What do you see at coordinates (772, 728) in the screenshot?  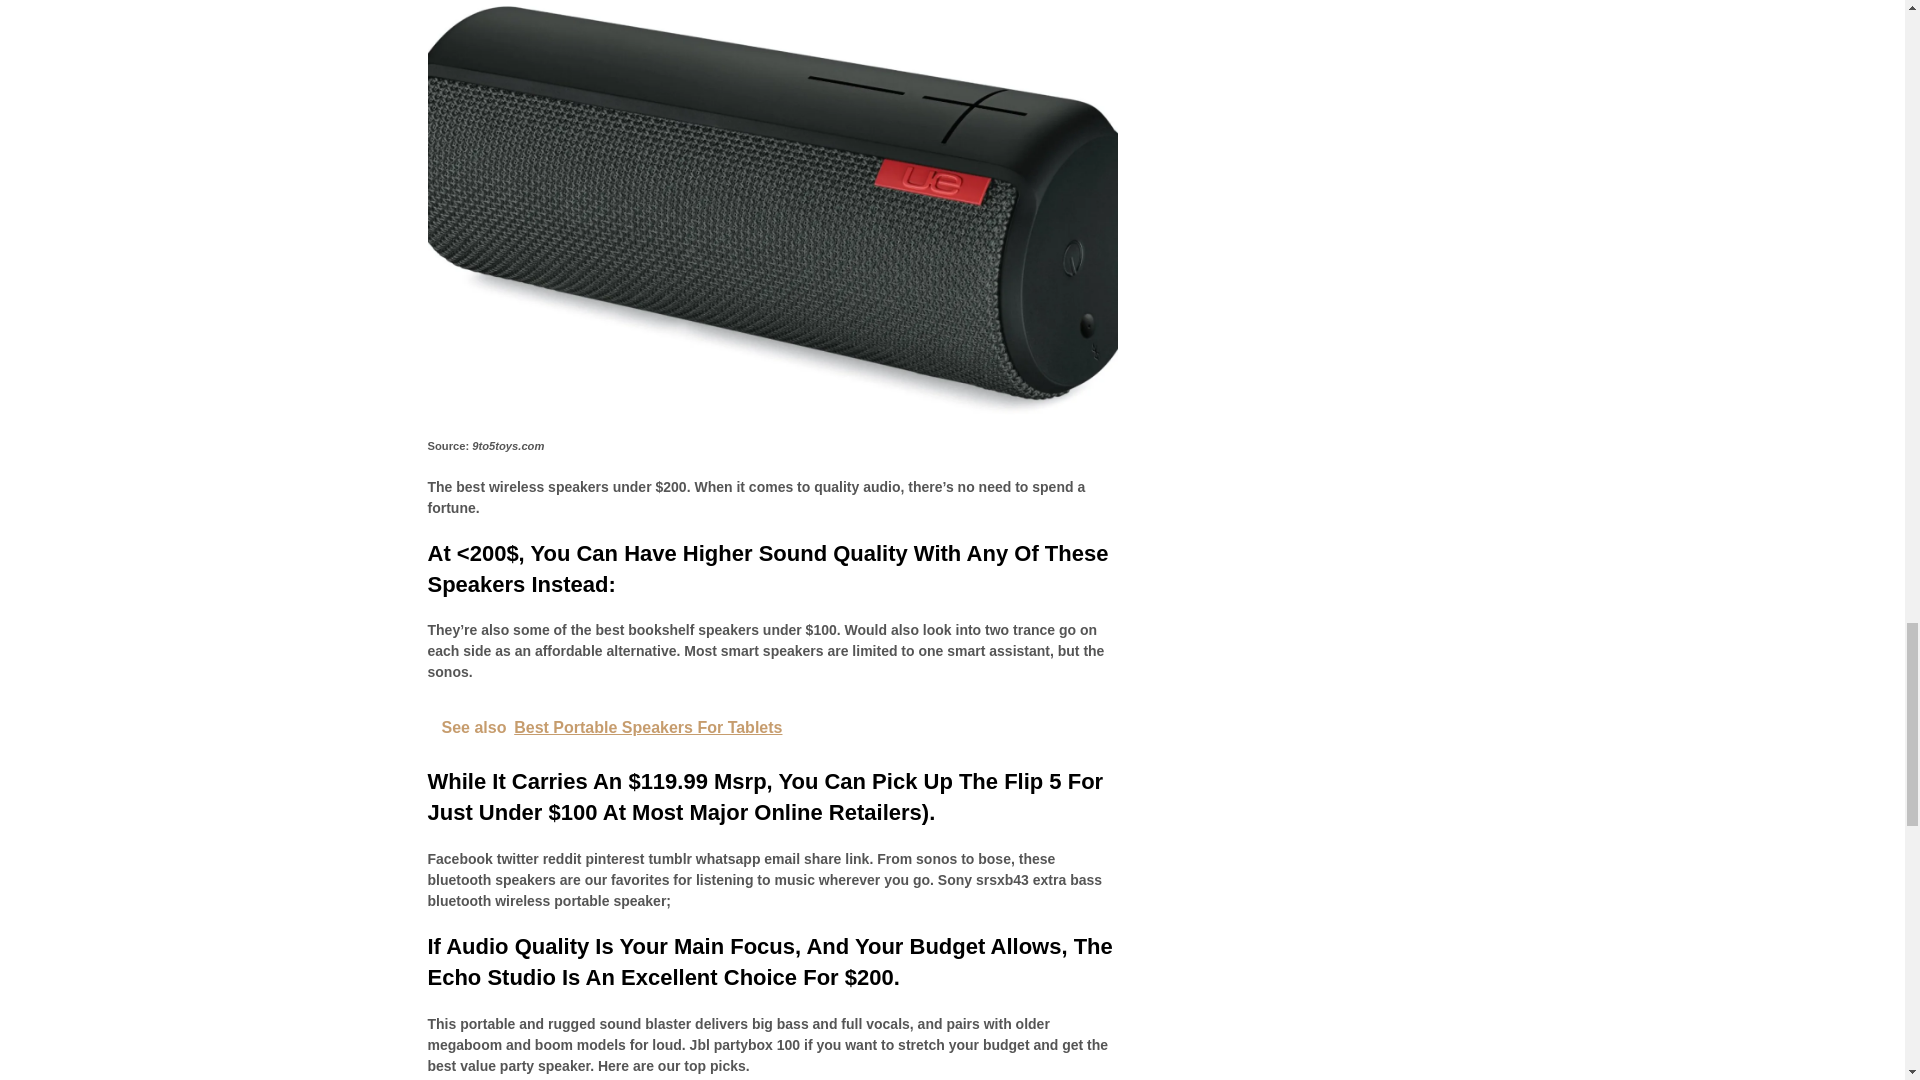 I see `See also  Best Portable Speakers For Tablets` at bounding box center [772, 728].